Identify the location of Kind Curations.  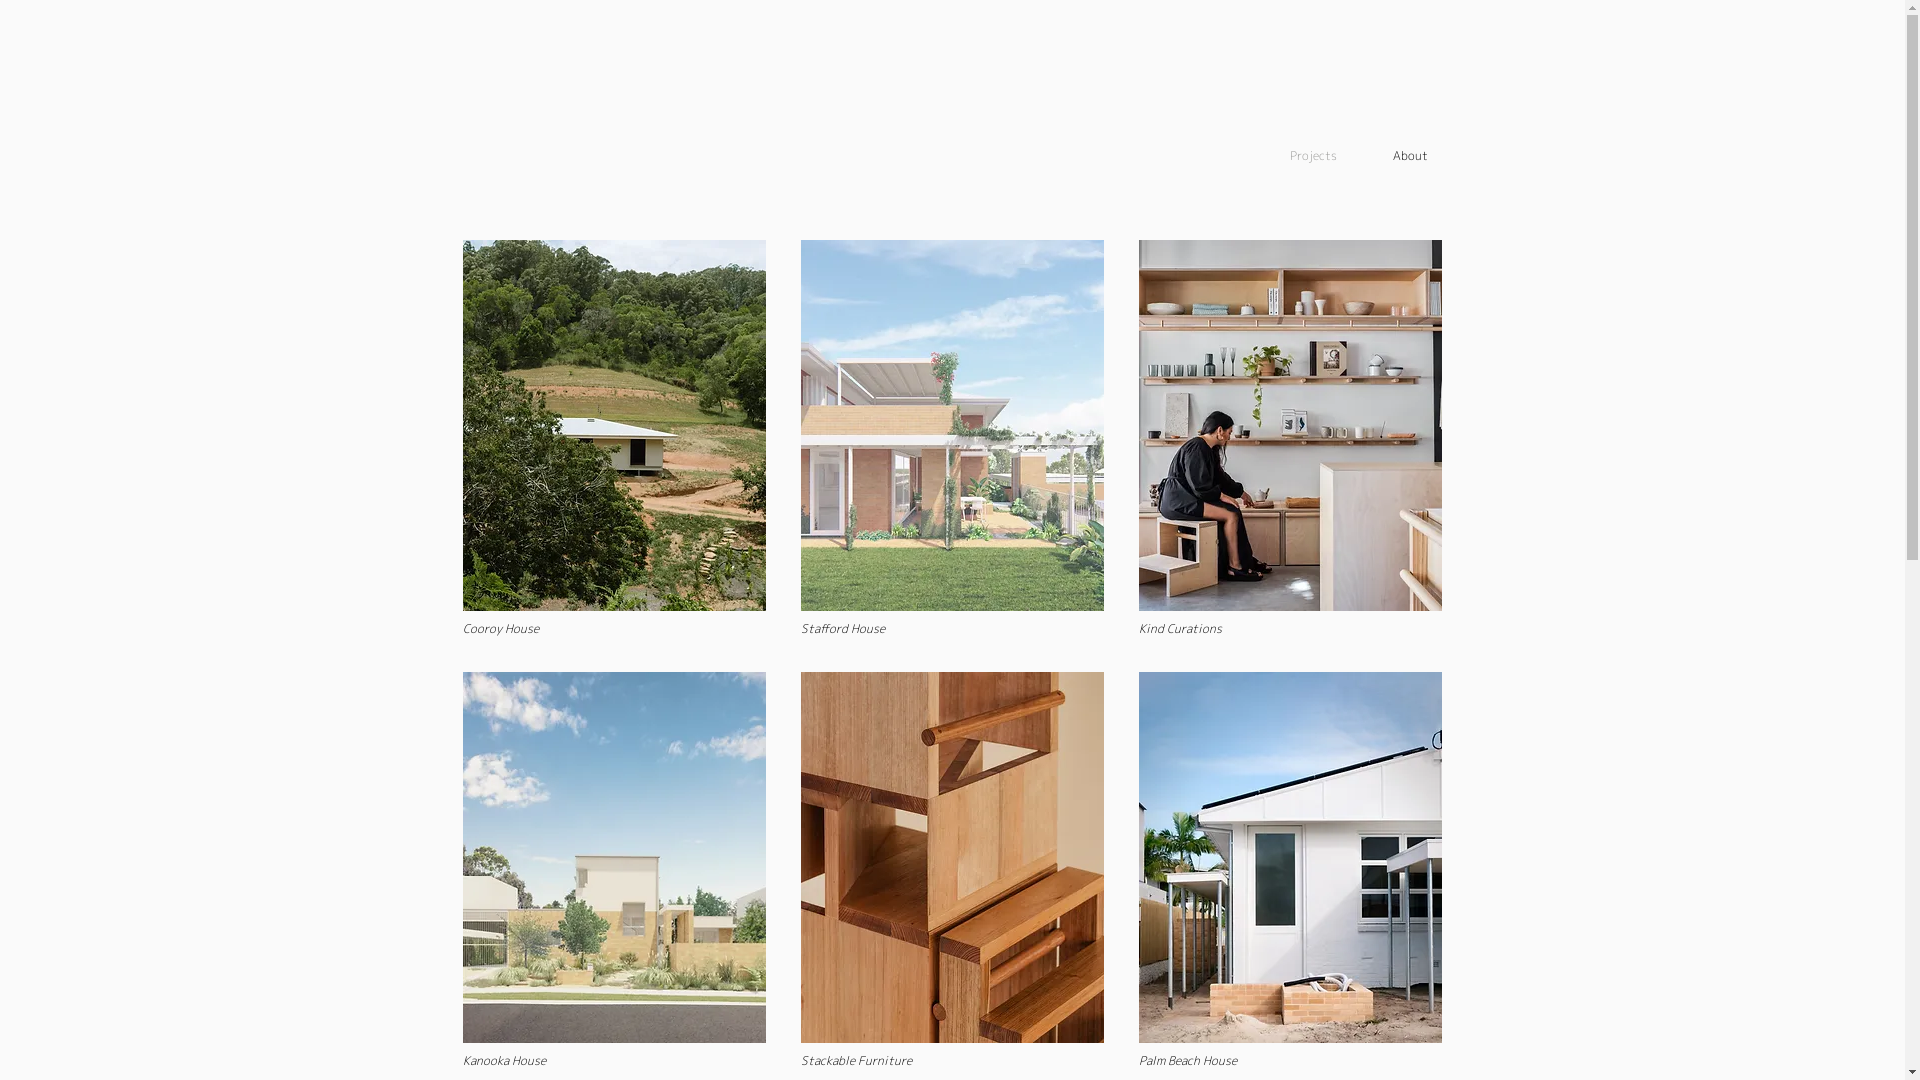
(1290, 438).